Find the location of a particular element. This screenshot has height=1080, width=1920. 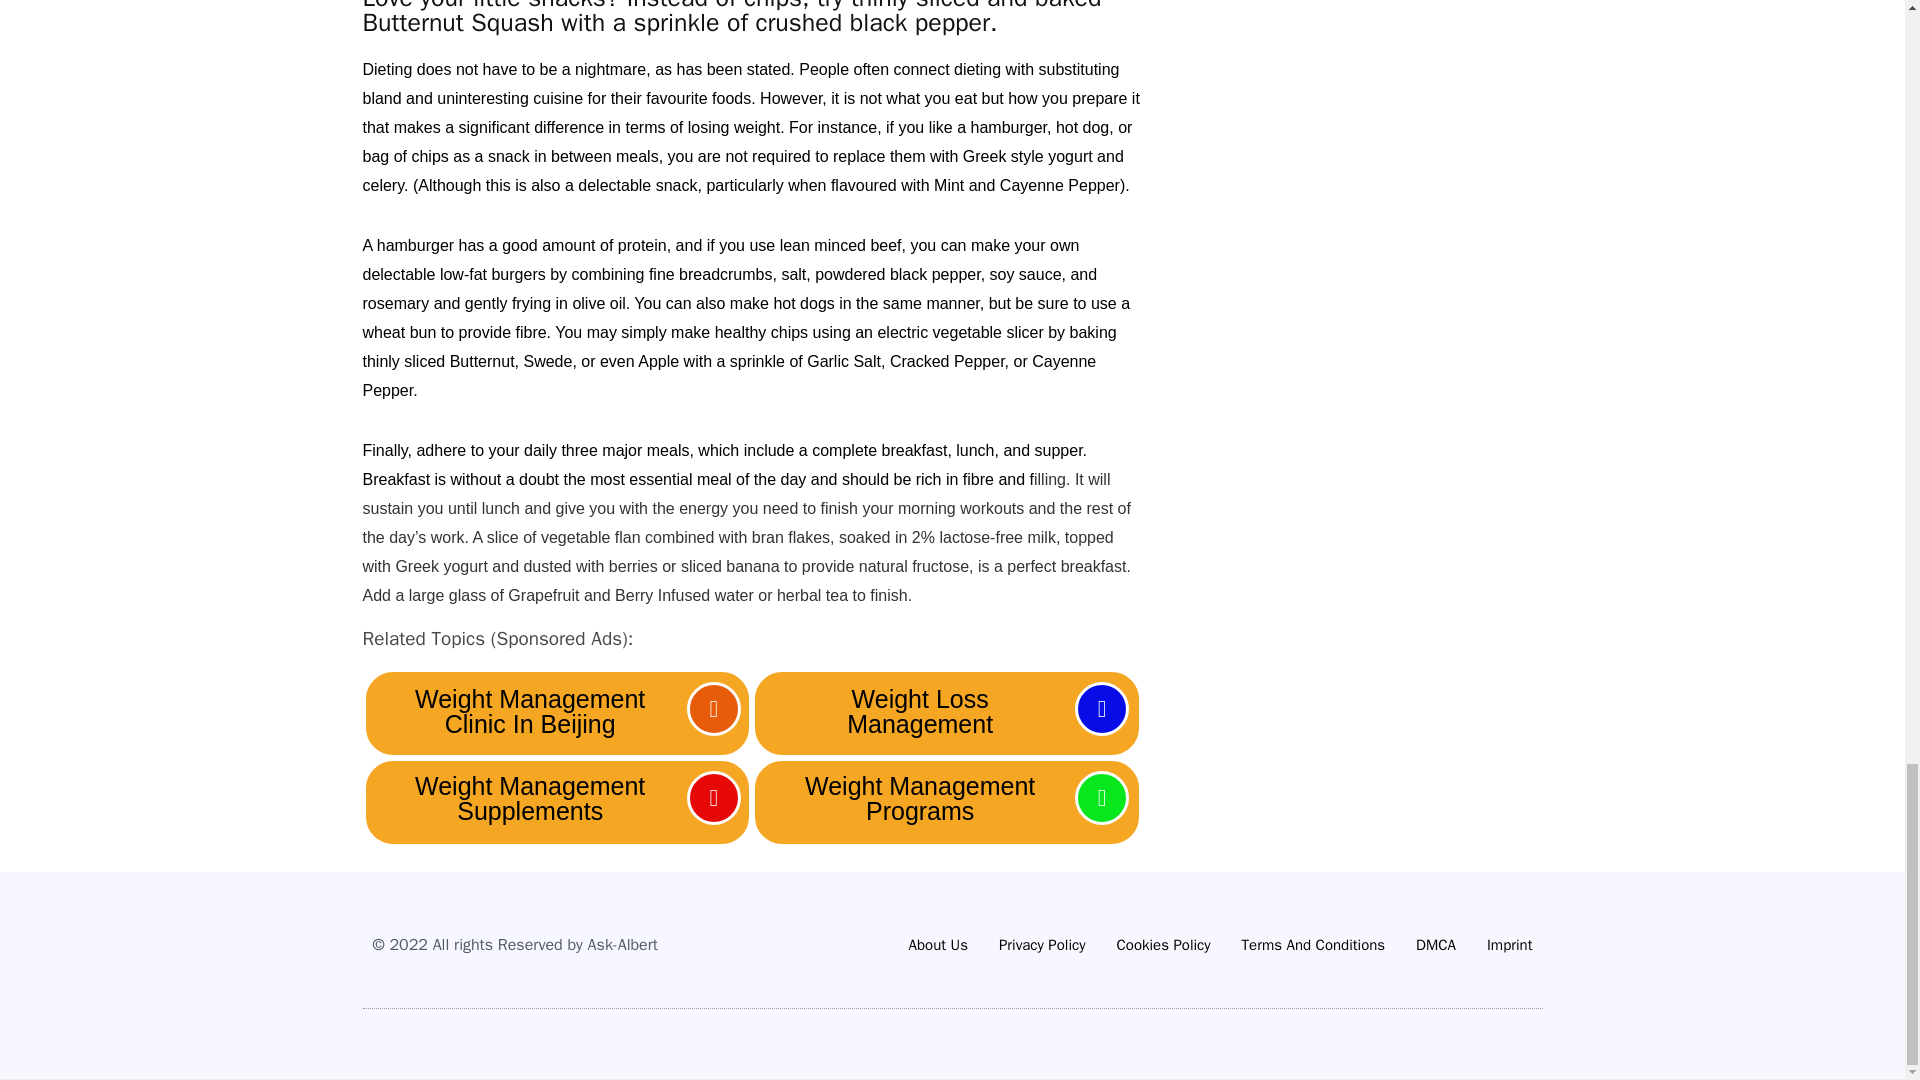

Weight Management Clinic In Beijing is located at coordinates (530, 710).